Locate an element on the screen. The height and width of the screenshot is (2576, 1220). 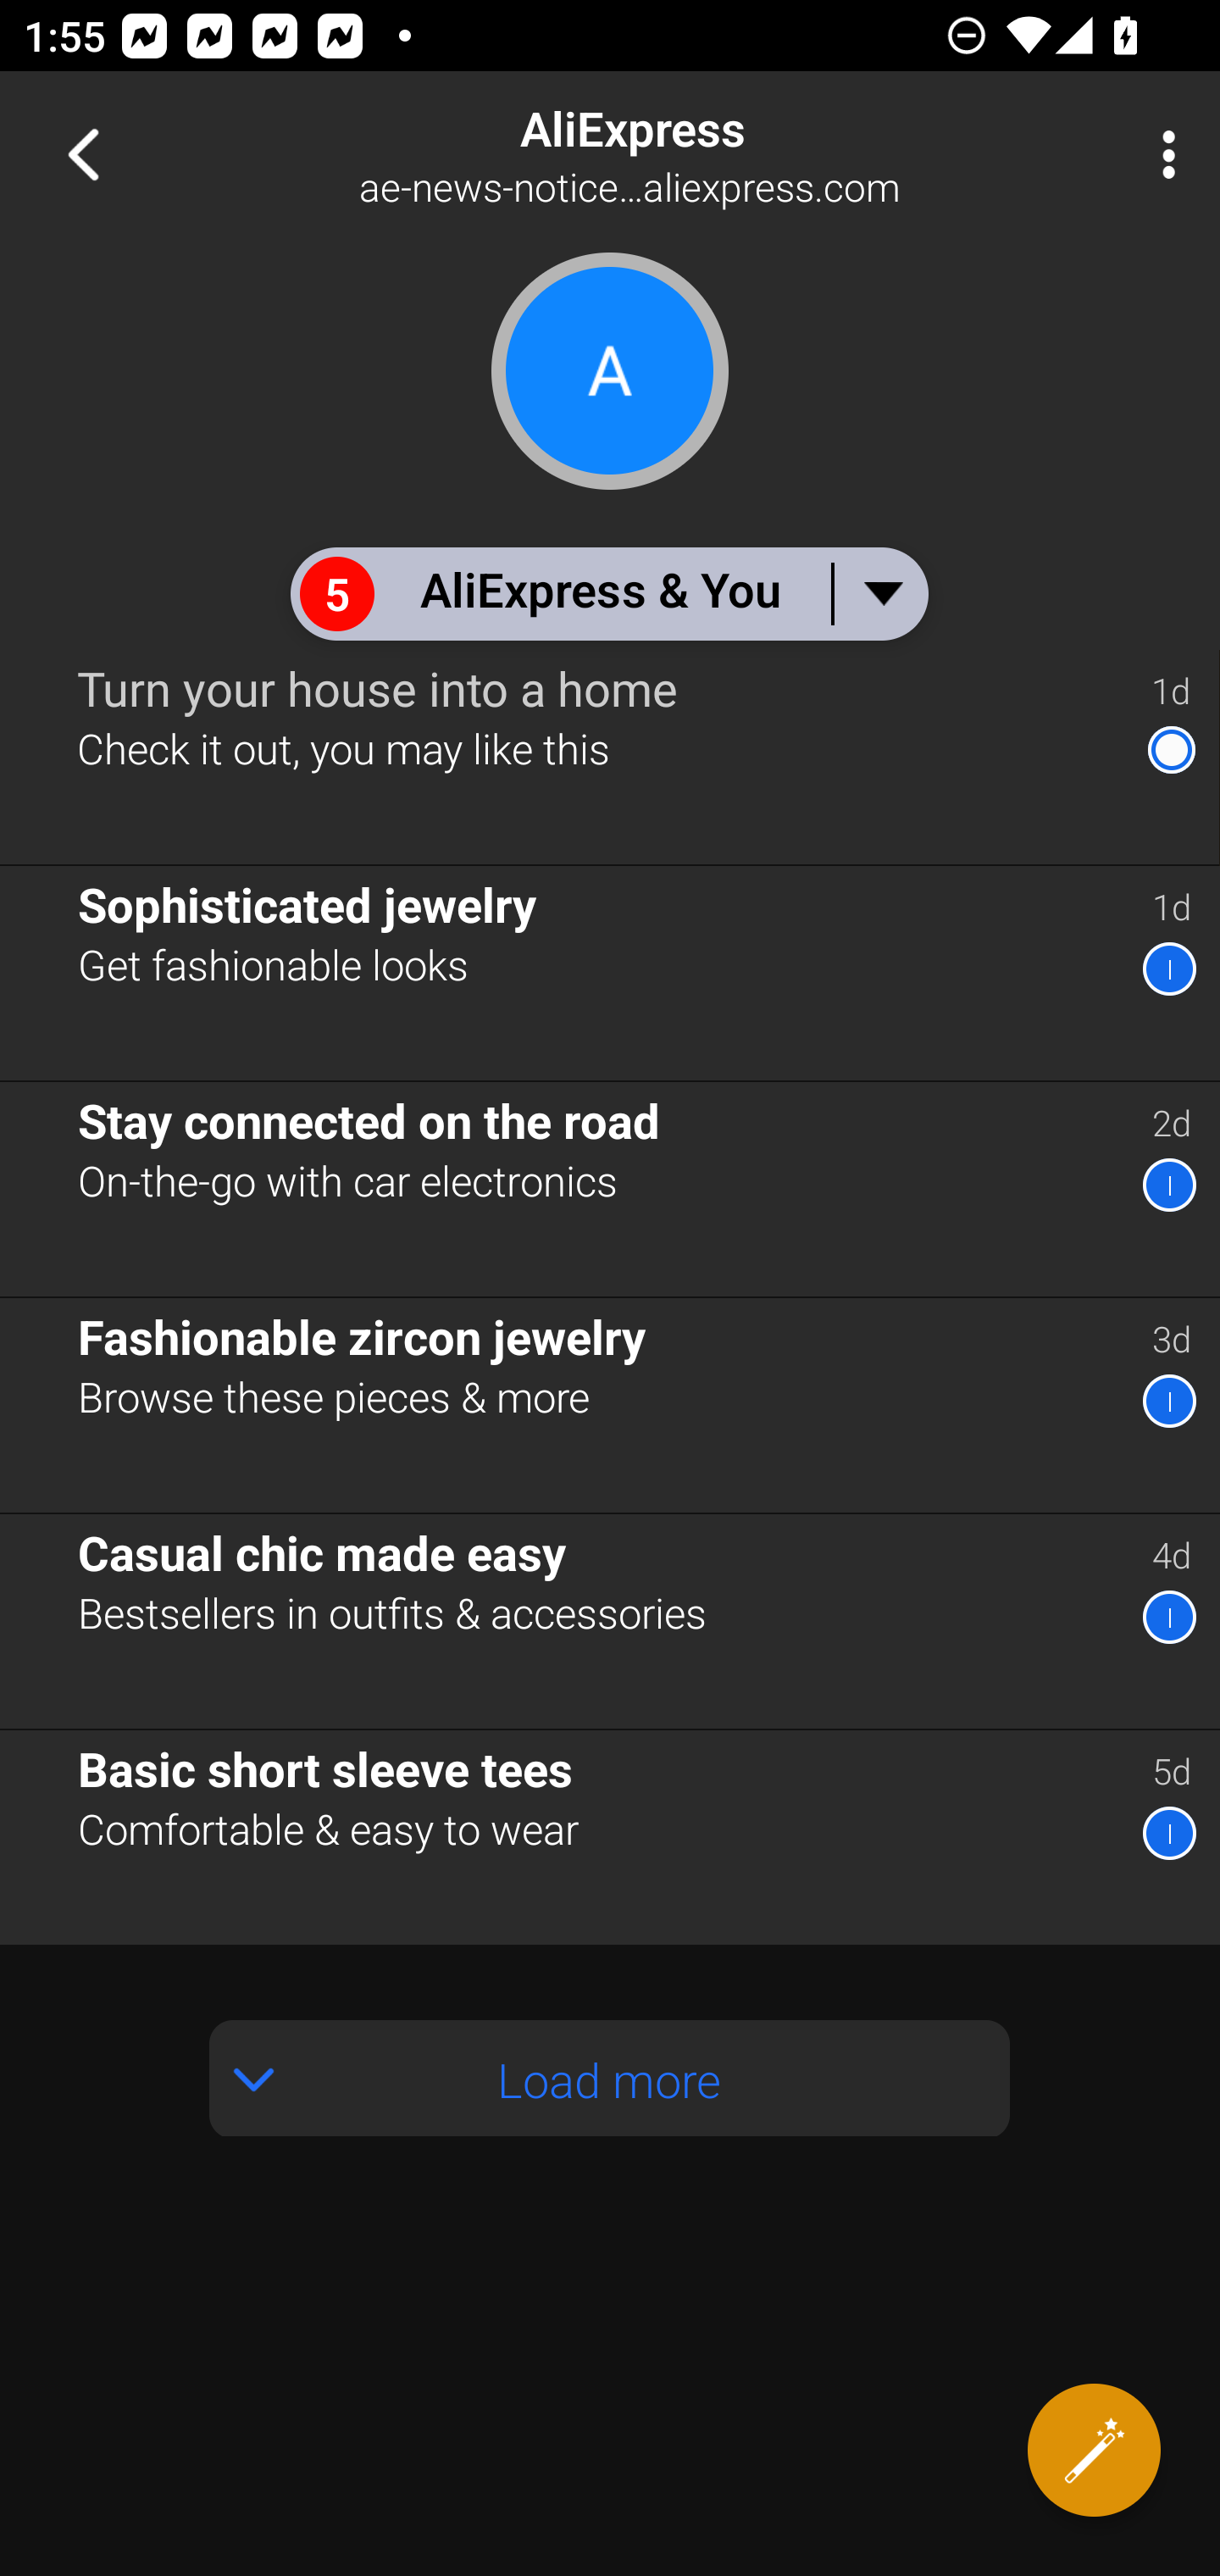
More Options is located at coordinates (1161, 154).